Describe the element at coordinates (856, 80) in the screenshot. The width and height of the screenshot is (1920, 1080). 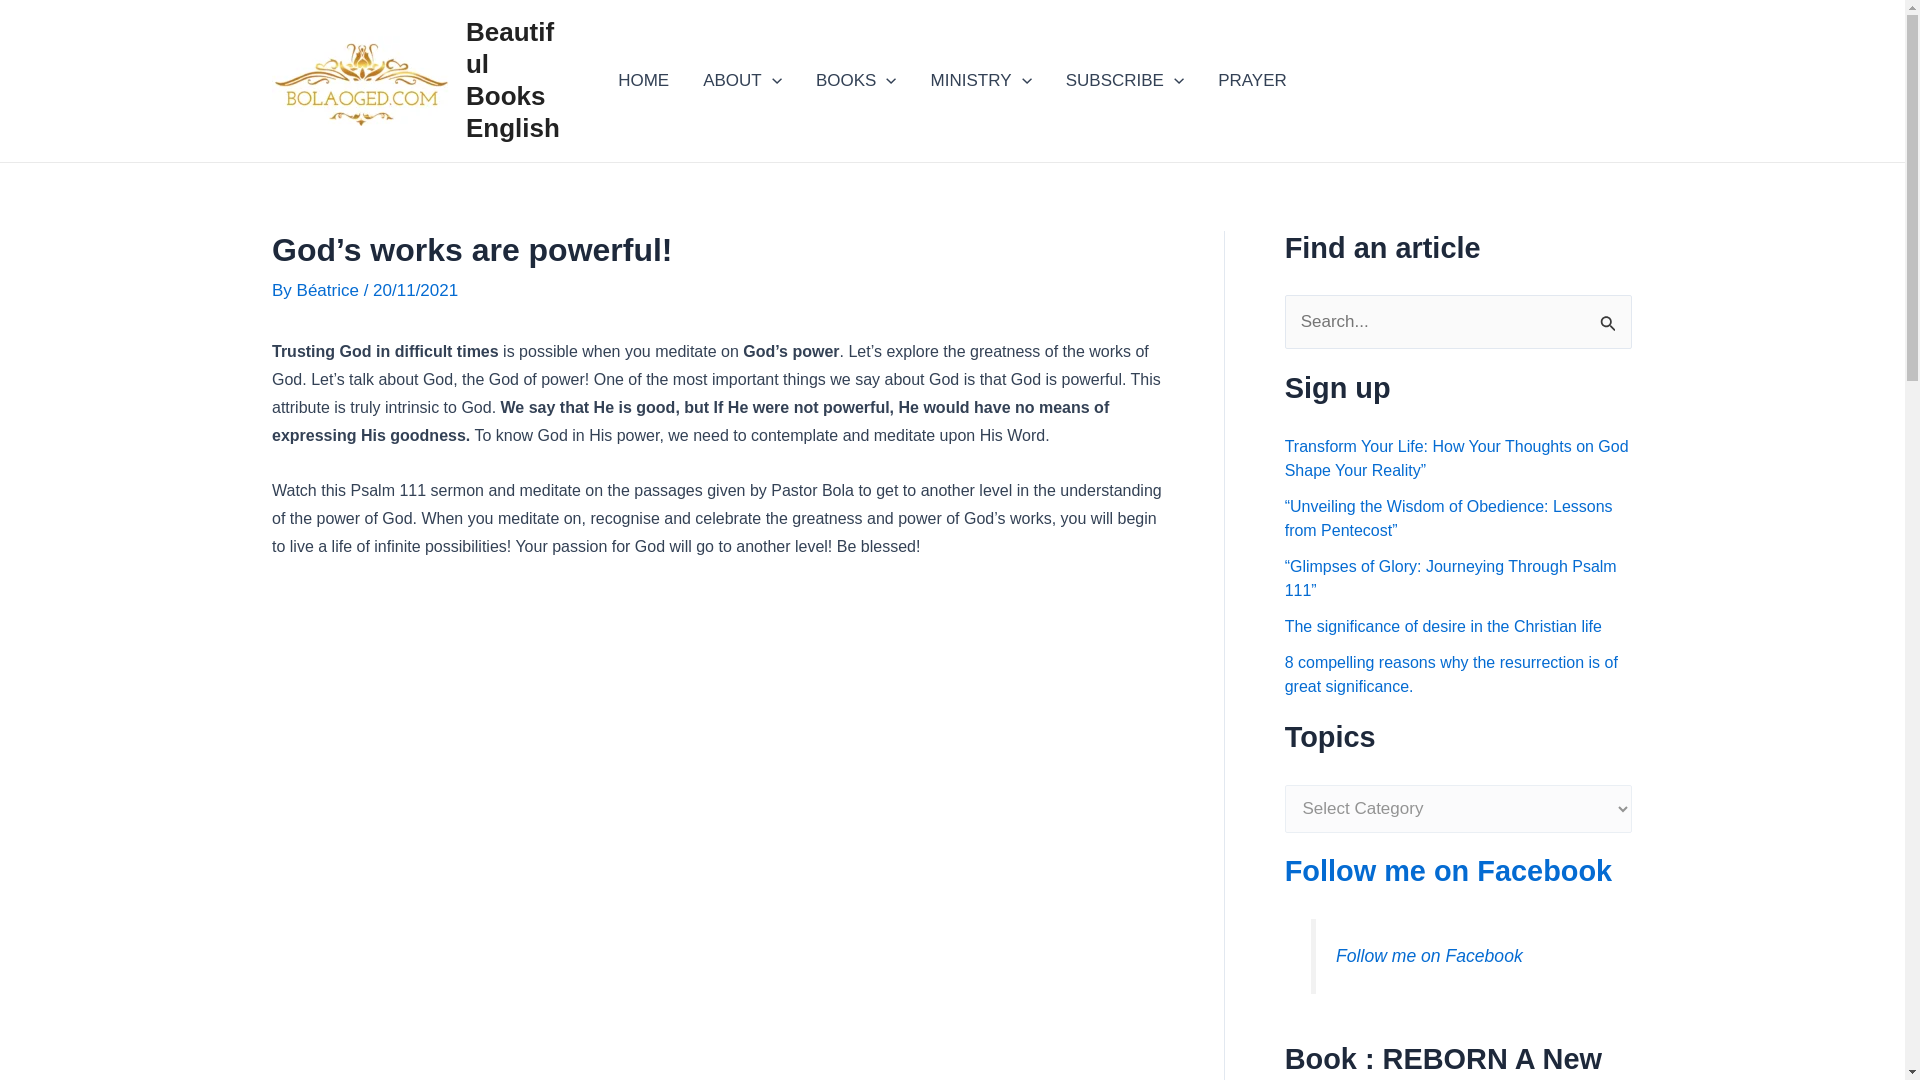
I see `BOOKS` at that location.